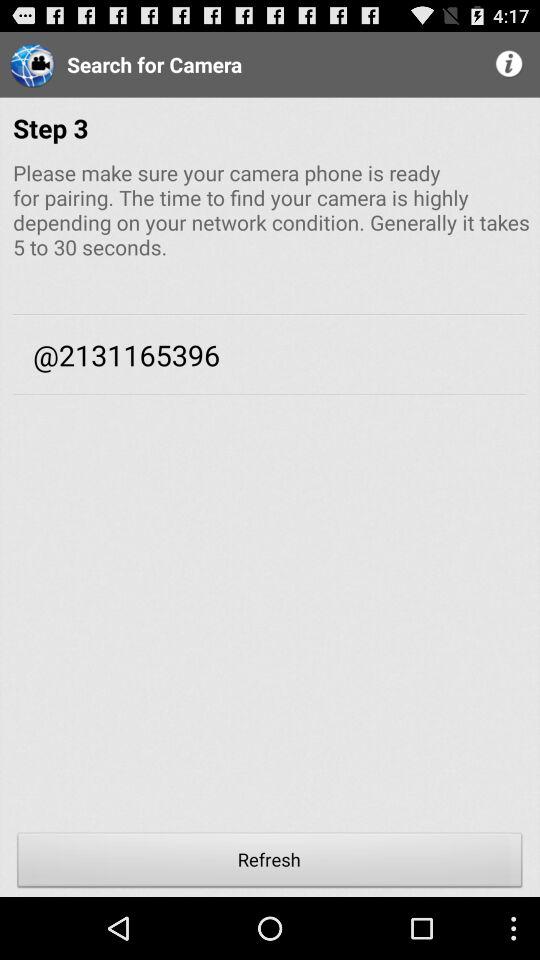 The width and height of the screenshot is (540, 960). Describe the element at coordinates (510, 64) in the screenshot. I see `more info` at that location.